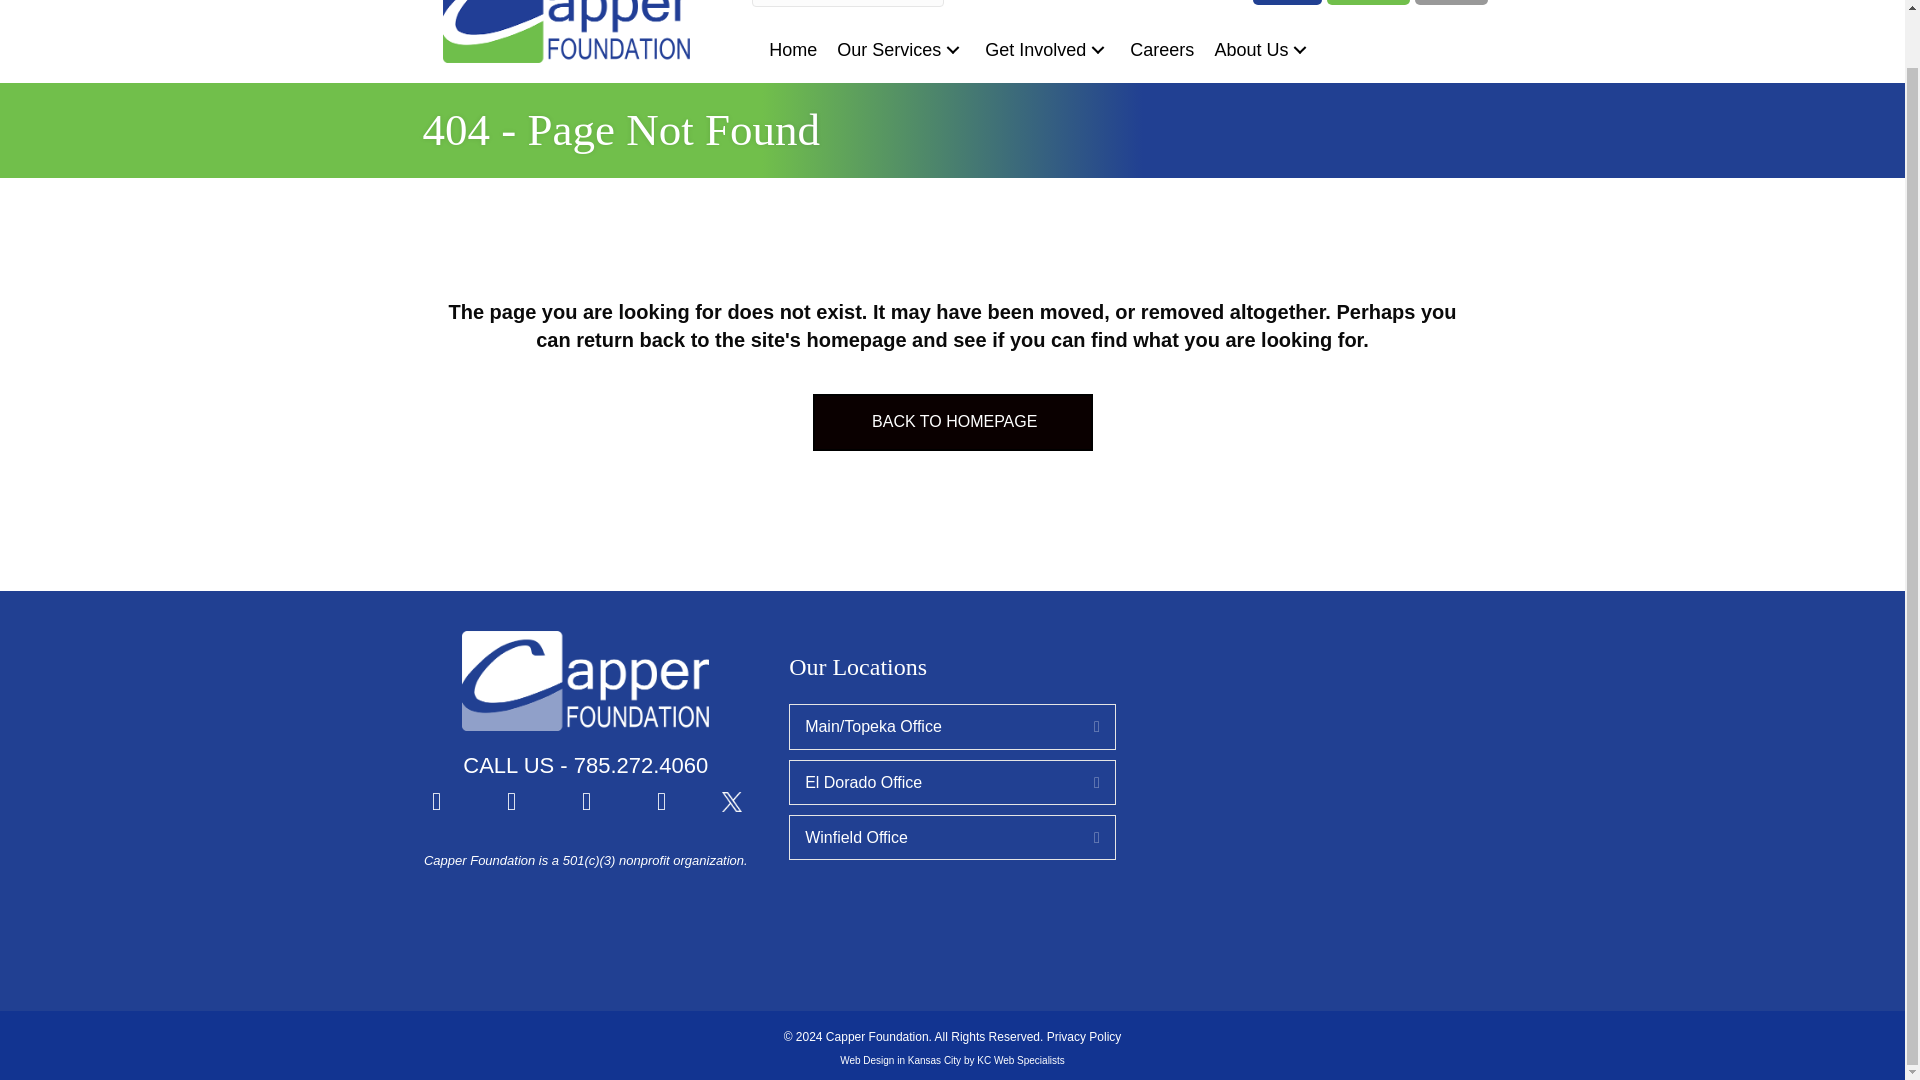 The width and height of the screenshot is (1920, 1080). What do you see at coordinates (1368, 2) in the screenshot?
I see `Volunteer` at bounding box center [1368, 2].